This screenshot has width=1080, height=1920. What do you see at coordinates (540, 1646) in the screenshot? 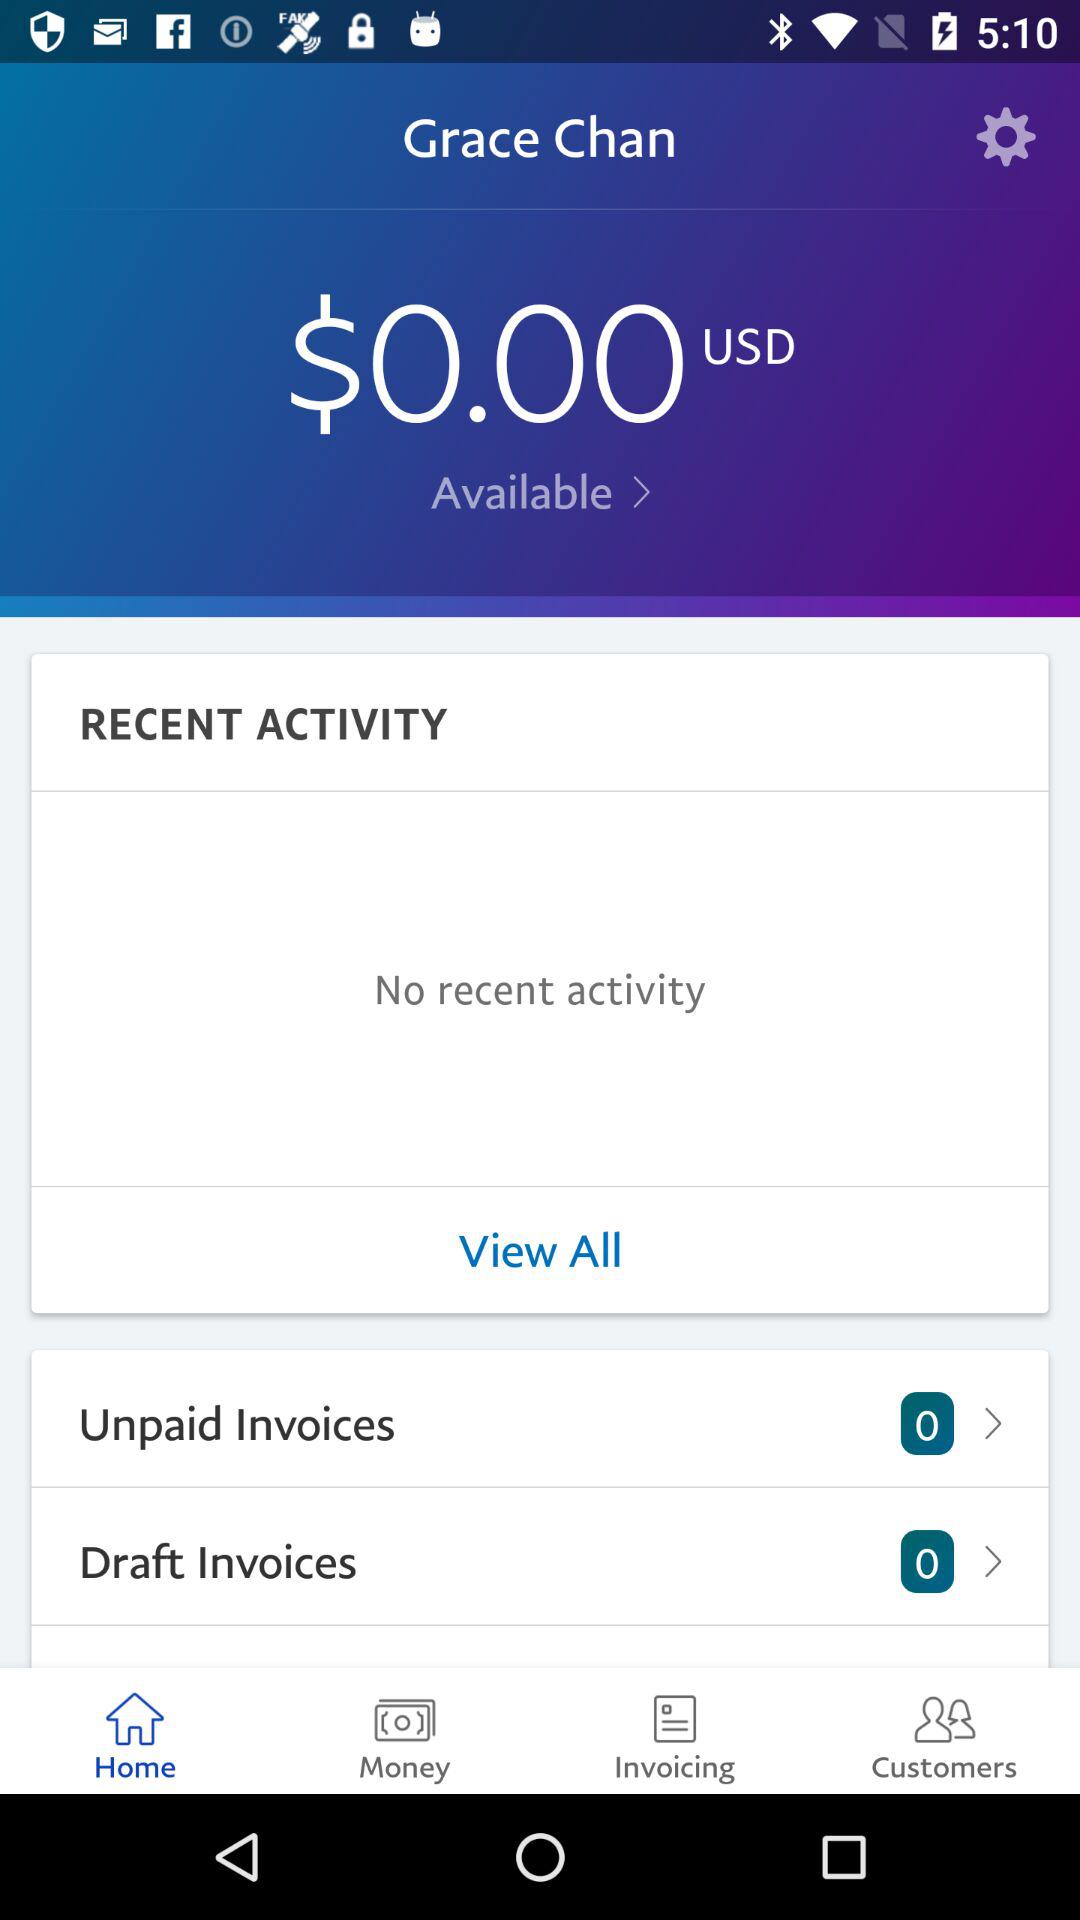
I see `tap create new invoice` at bounding box center [540, 1646].